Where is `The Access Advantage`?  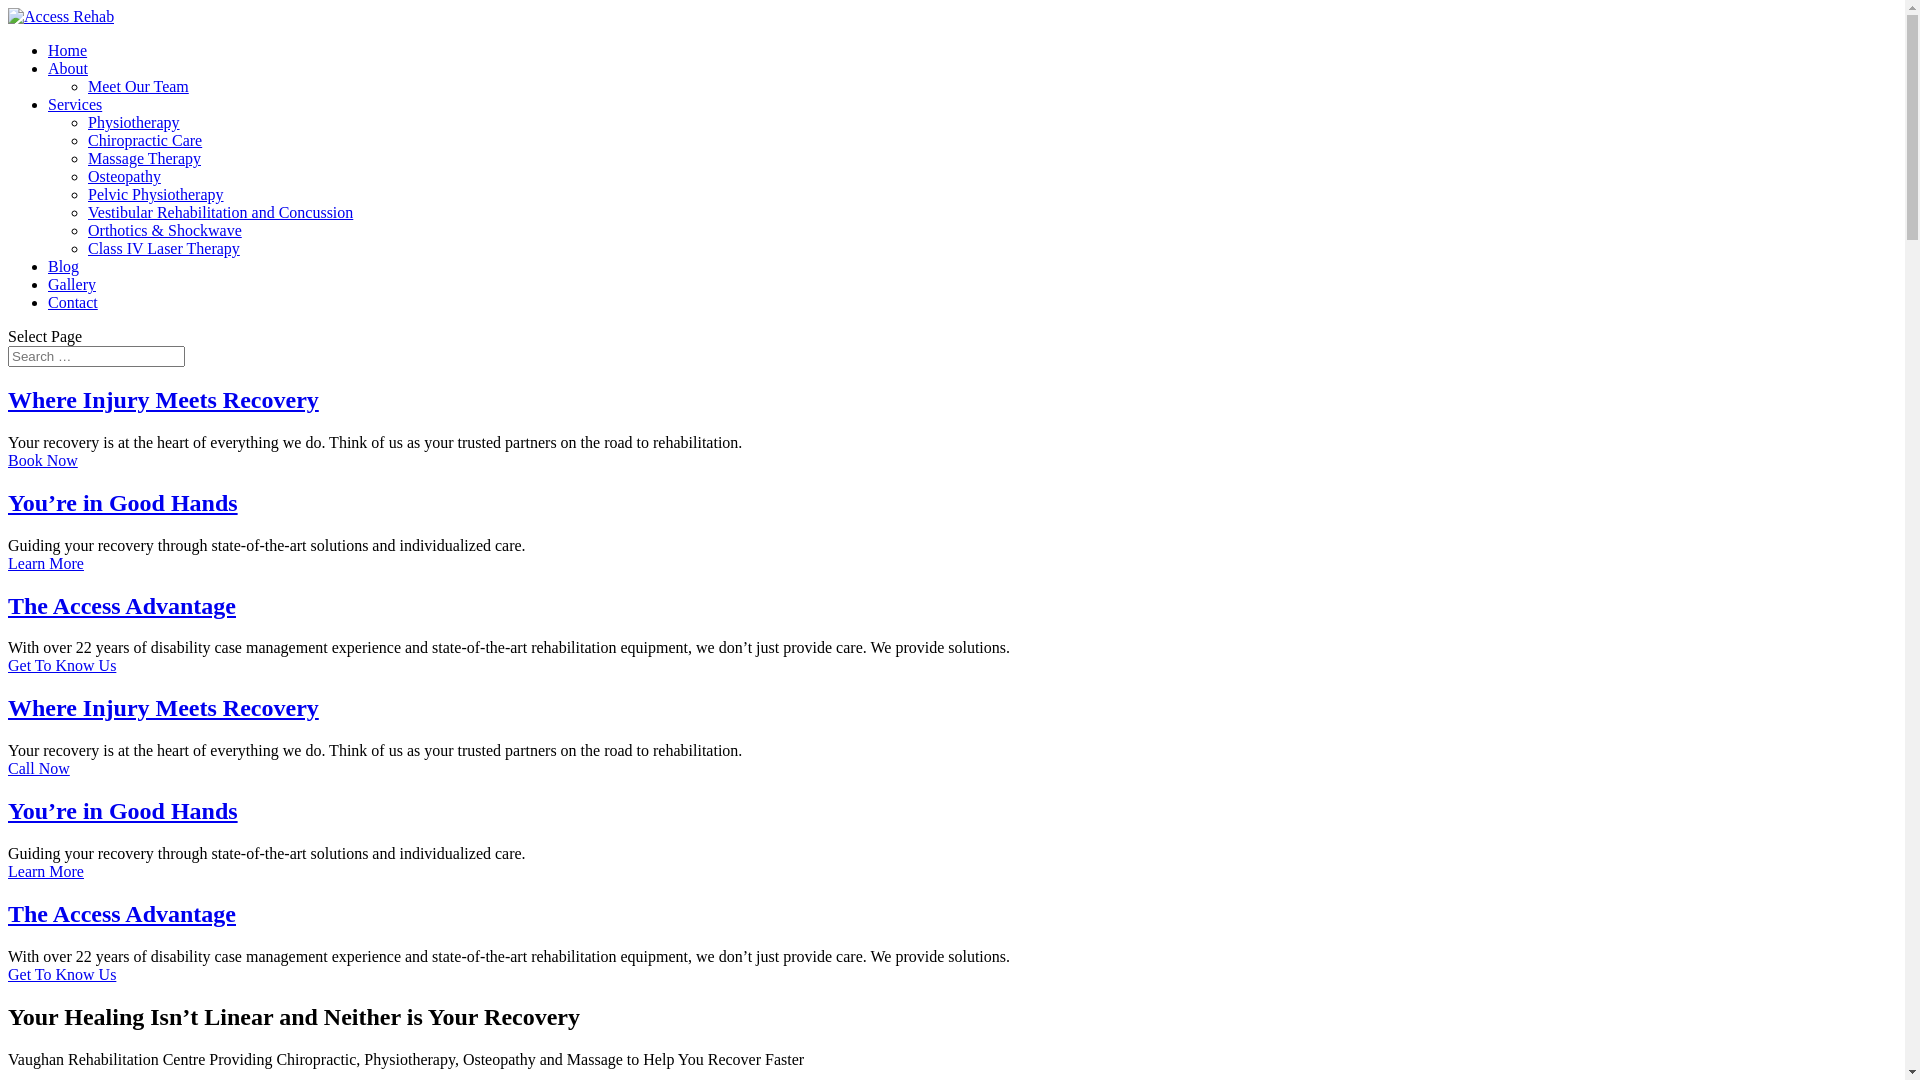
The Access Advantage is located at coordinates (122, 914).